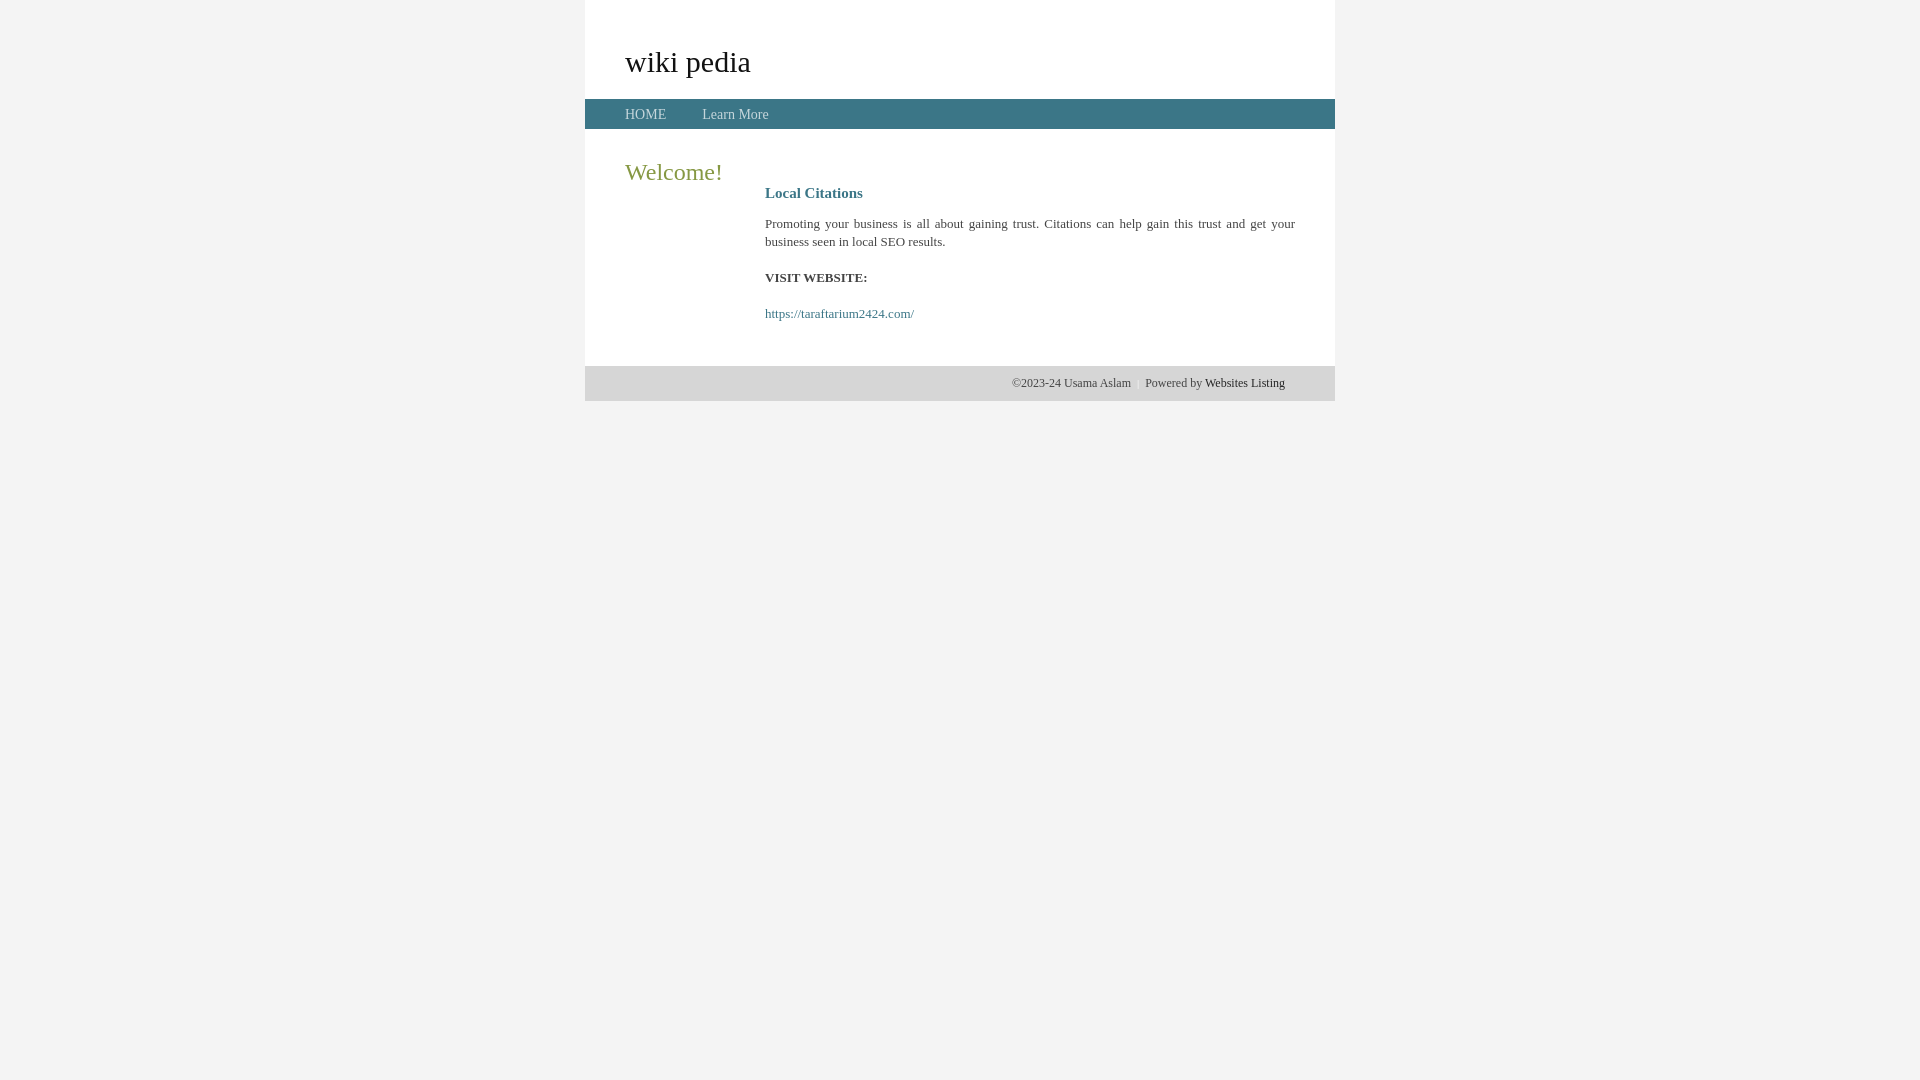 Image resolution: width=1920 pixels, height=1080 pixels. What do you see at coordinates (688, 61) in the screenshot?
I see `wiki pedia` at bounding box center [688, 61].